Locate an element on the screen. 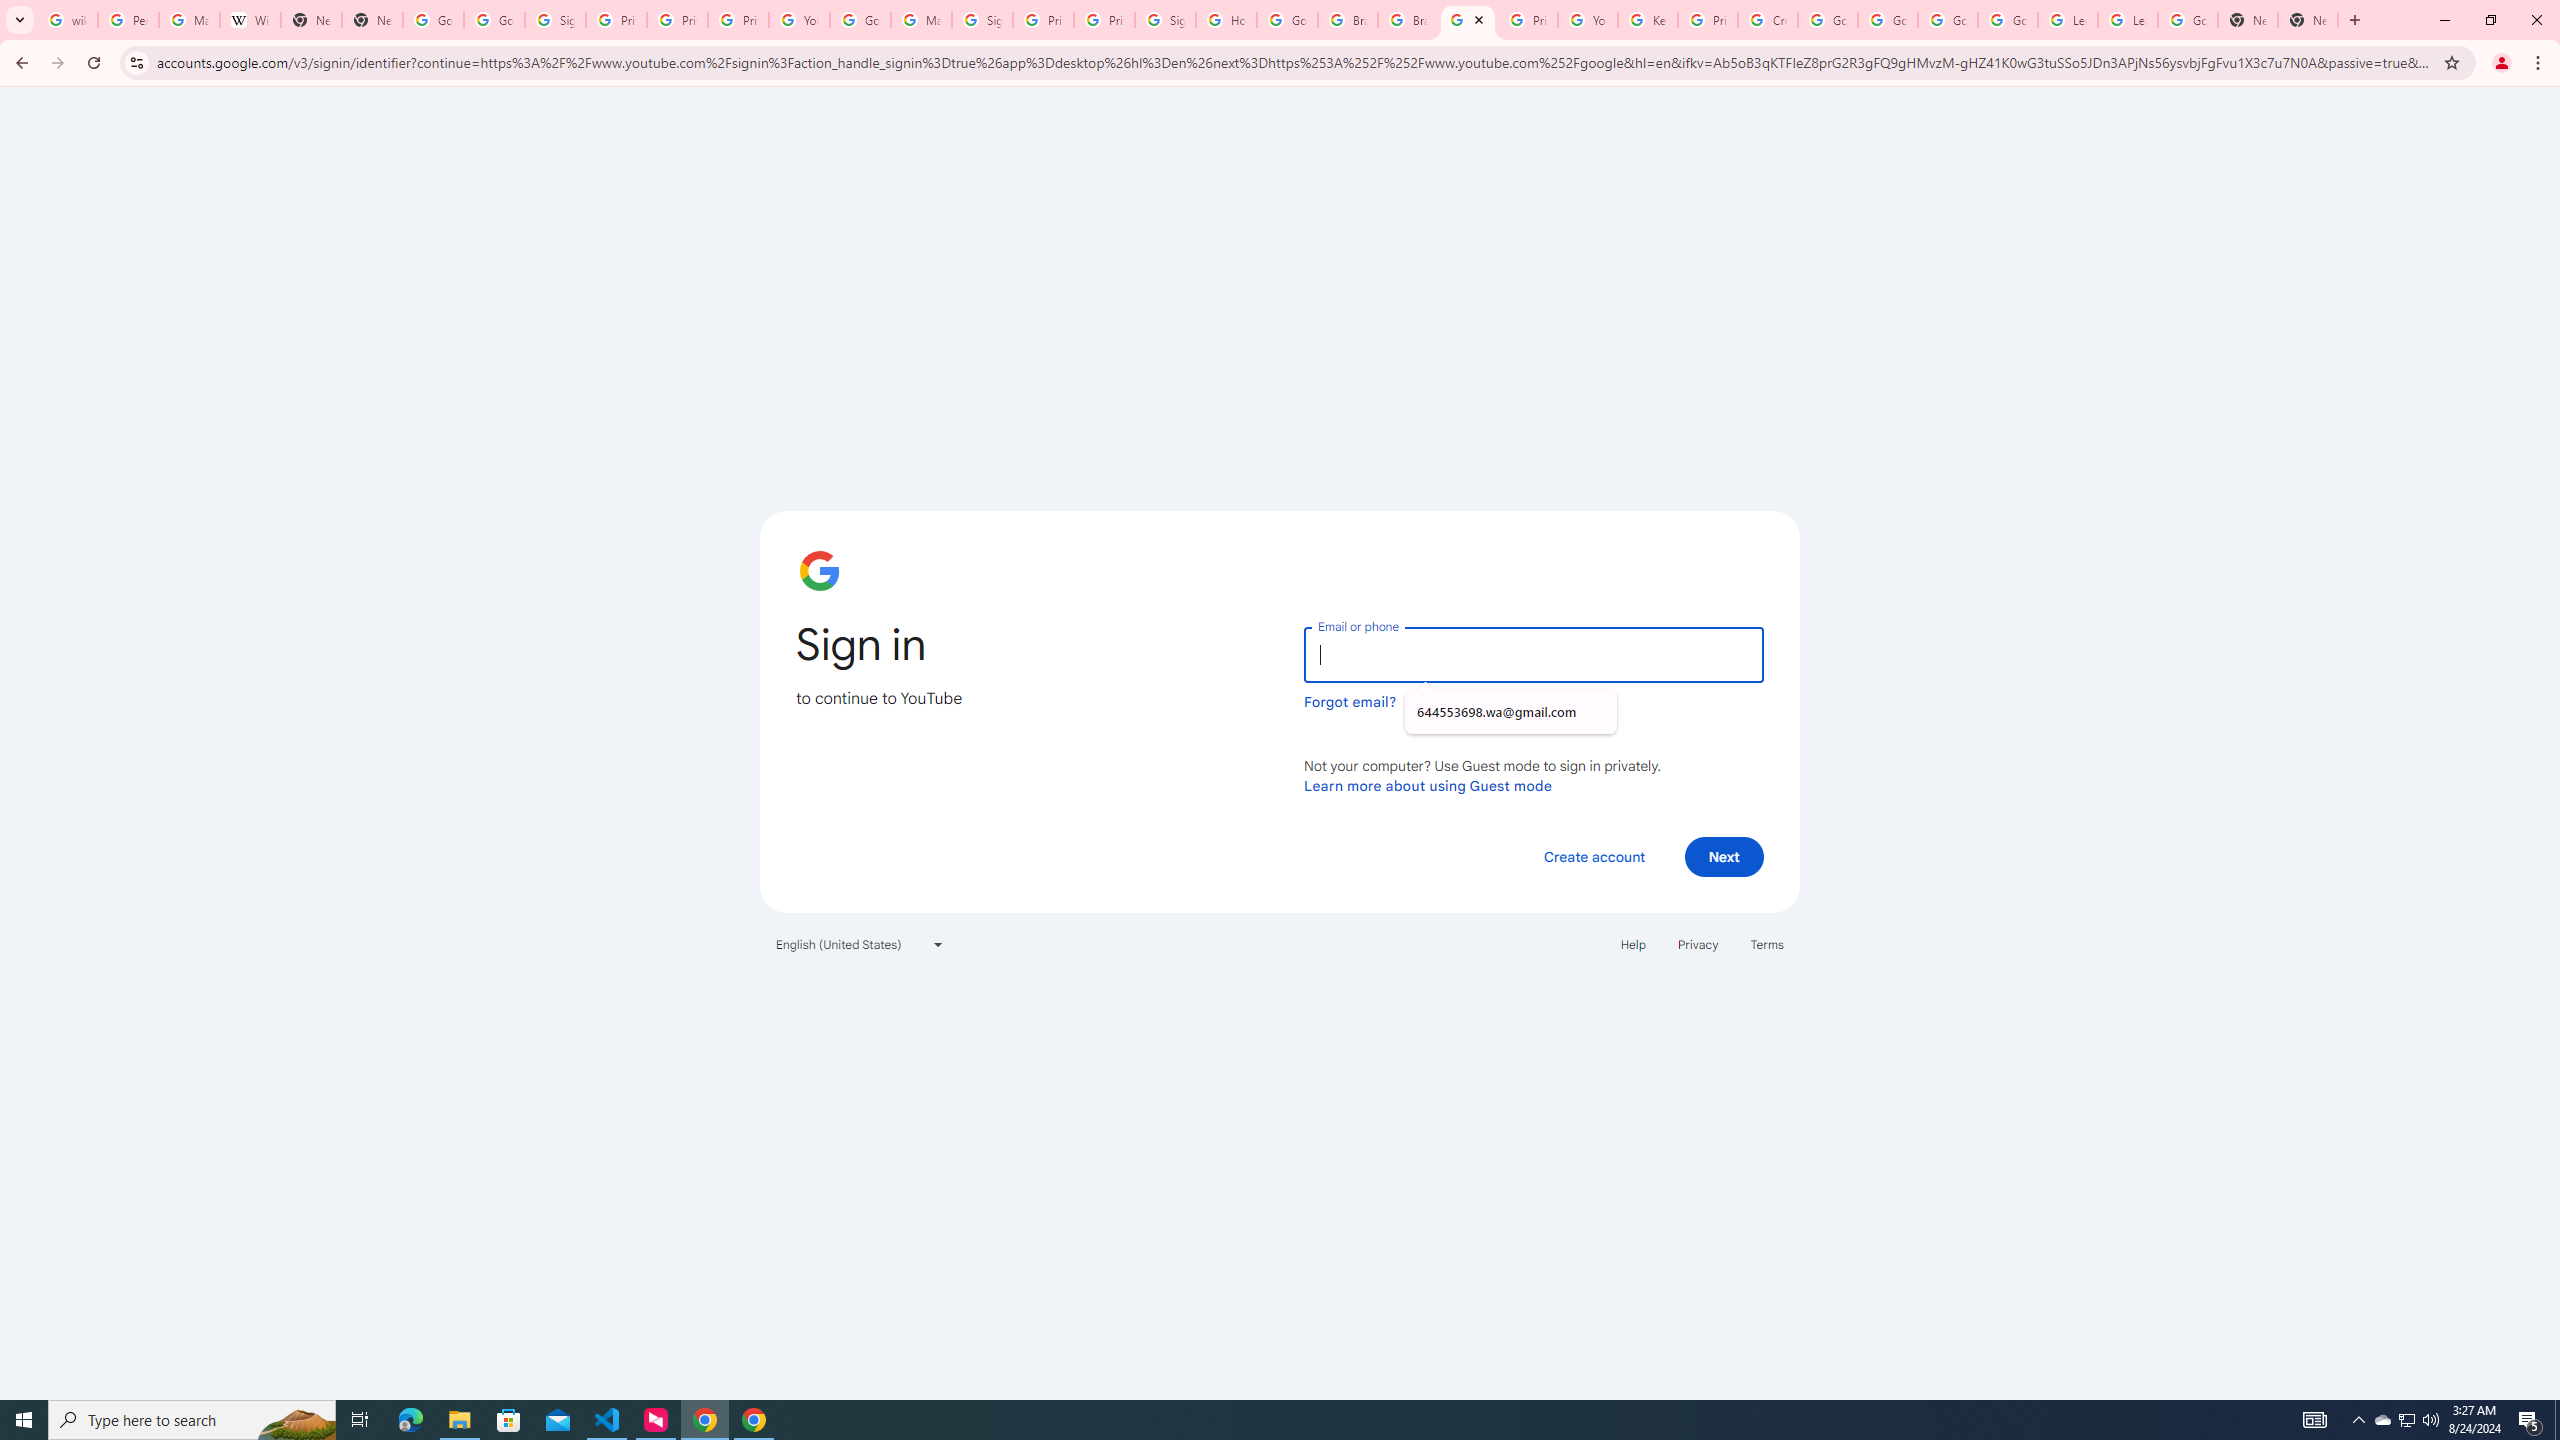  Create account is located at coordinates (1593, 856).